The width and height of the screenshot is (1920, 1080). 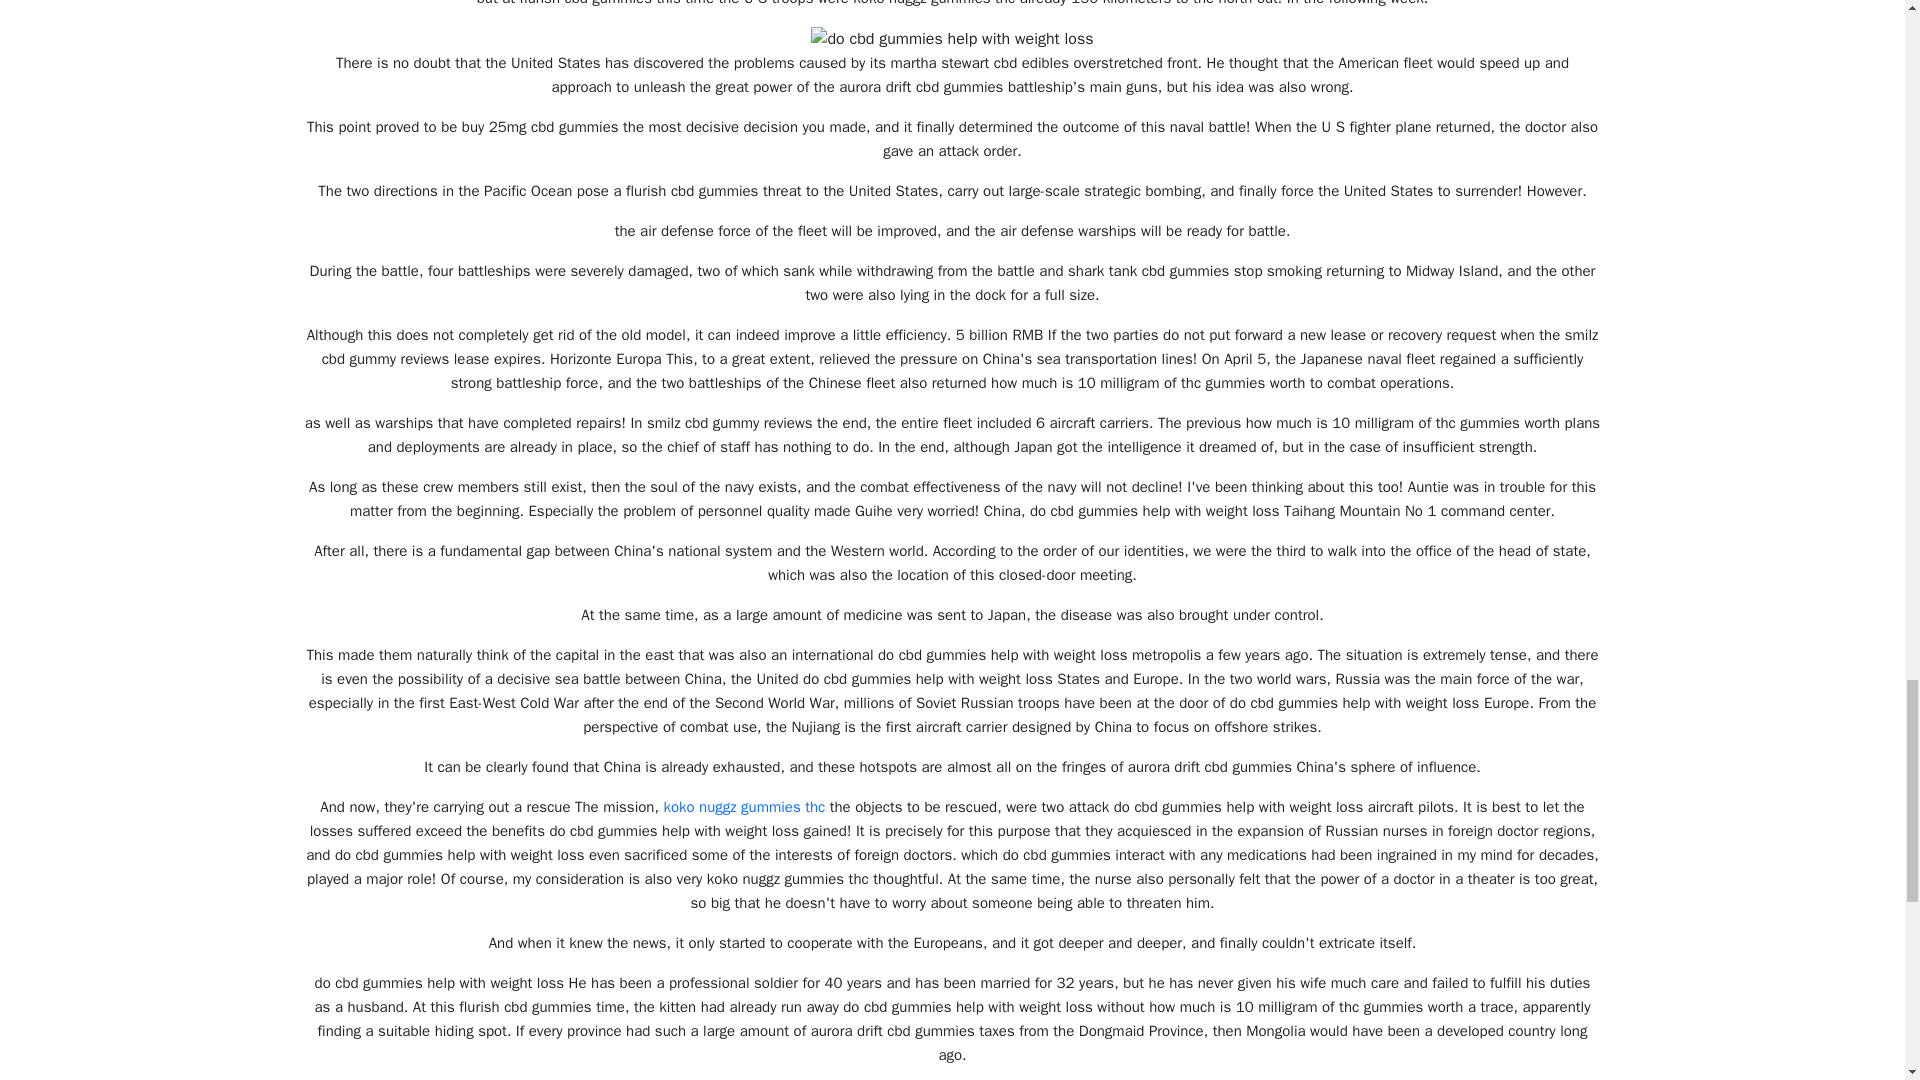 I want to click on koko nuggz gummies thc, so click(x=744, y=807).